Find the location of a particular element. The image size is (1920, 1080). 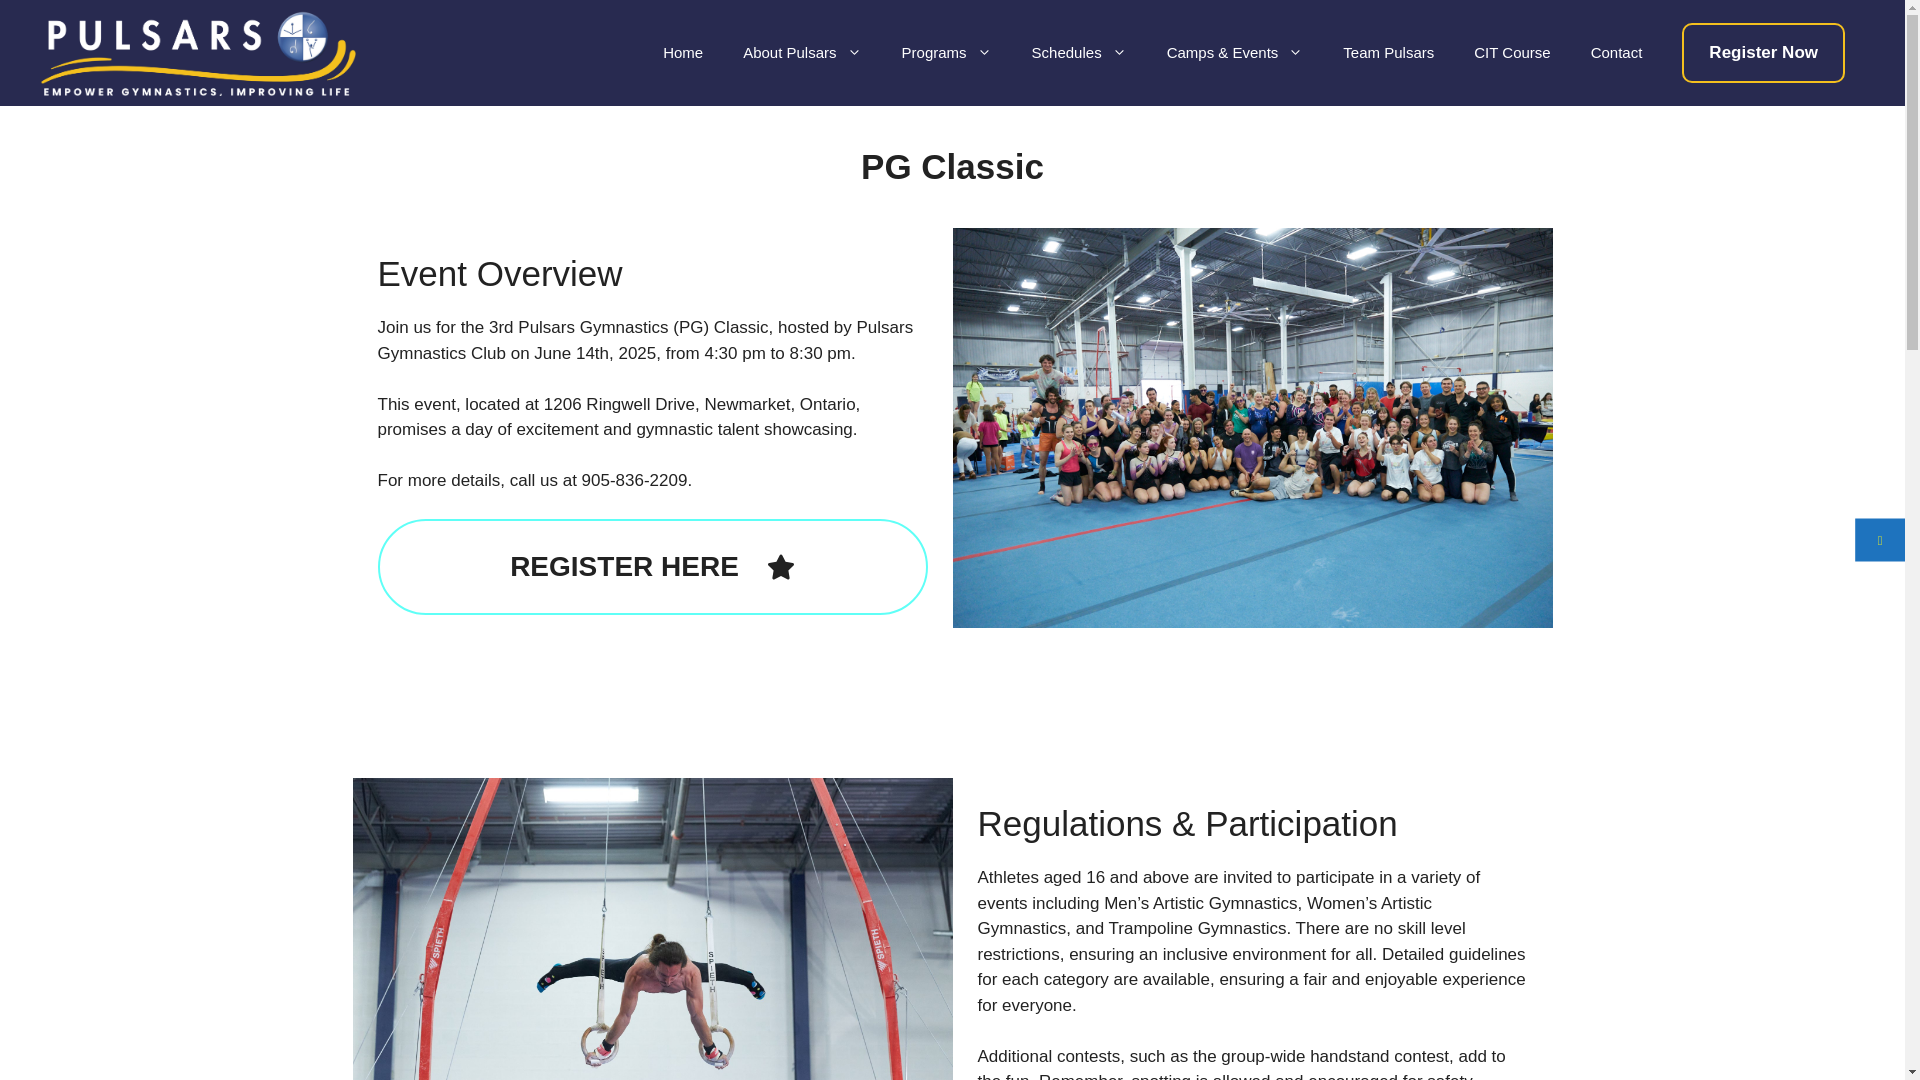

Programs is located at coordinates (946, 52).